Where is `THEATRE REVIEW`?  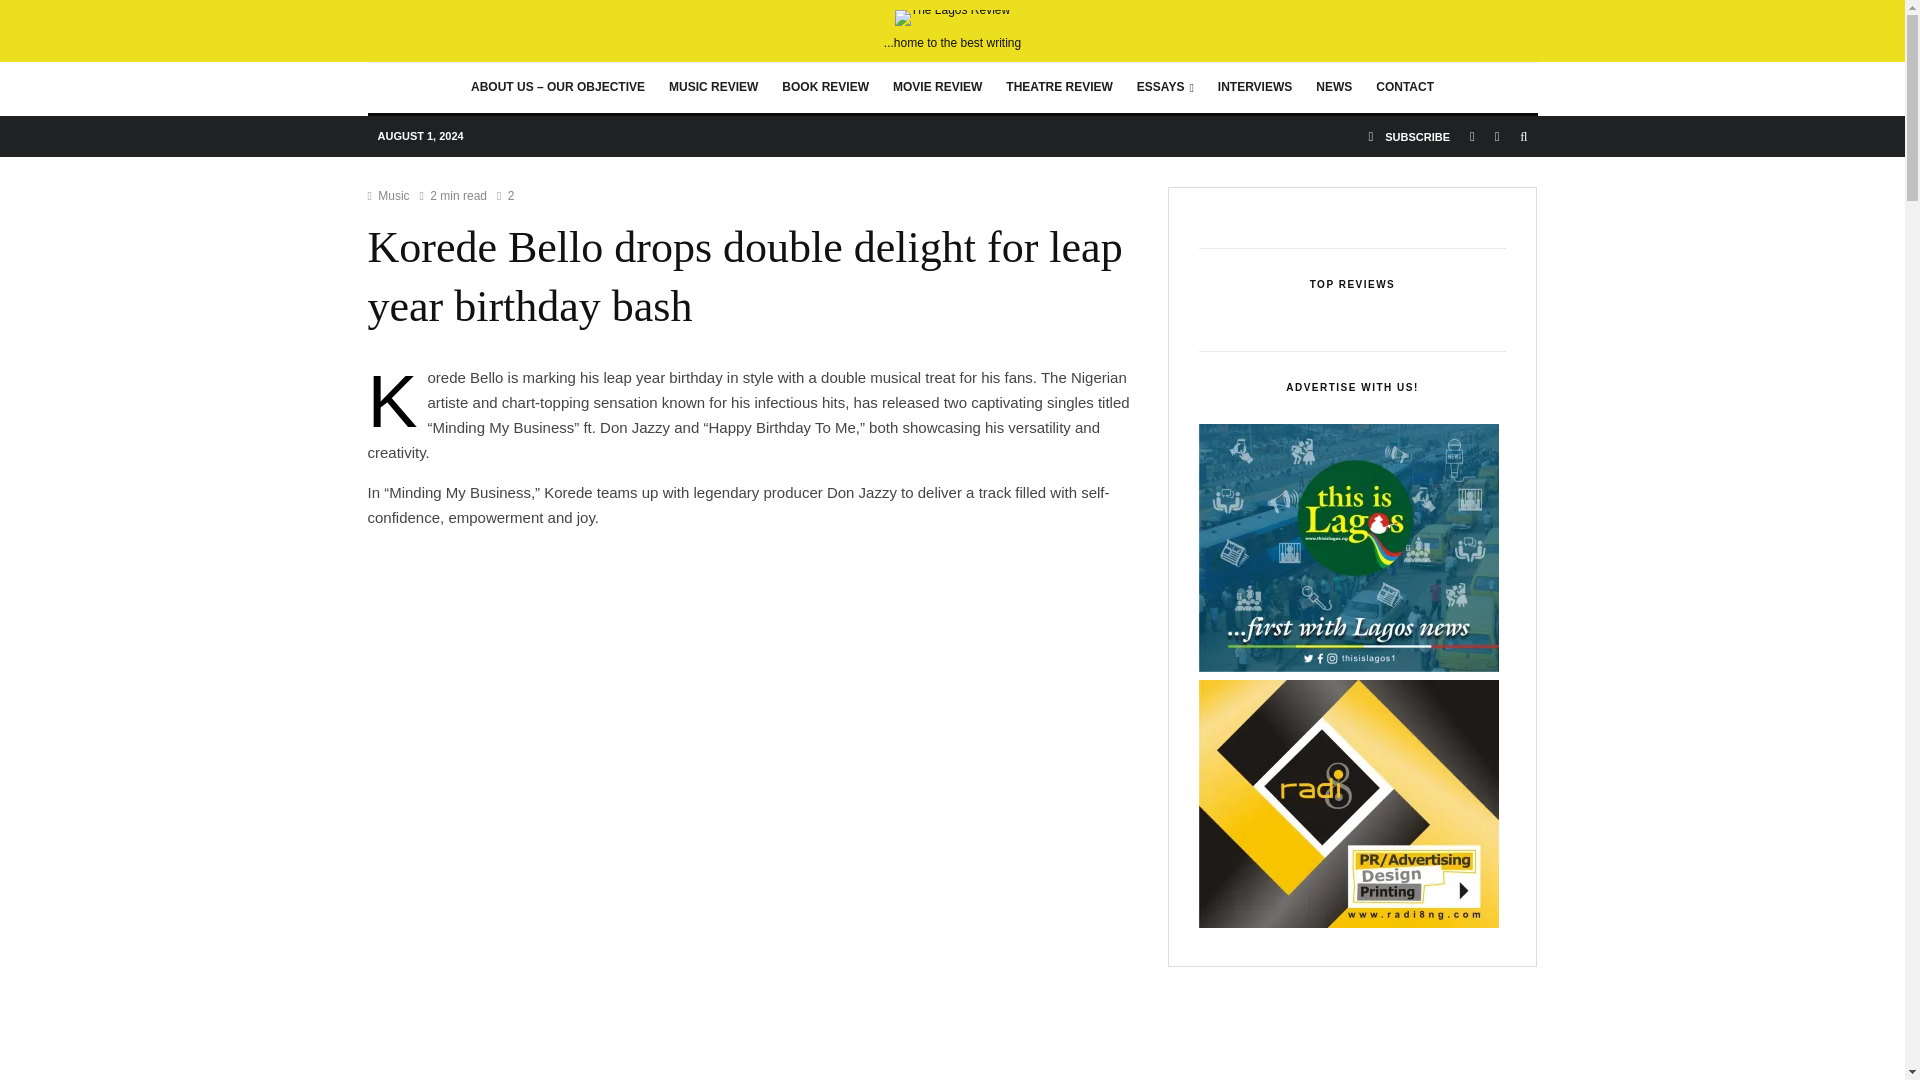 THEATRE REVIEW is located at coordinates (1058, 88).